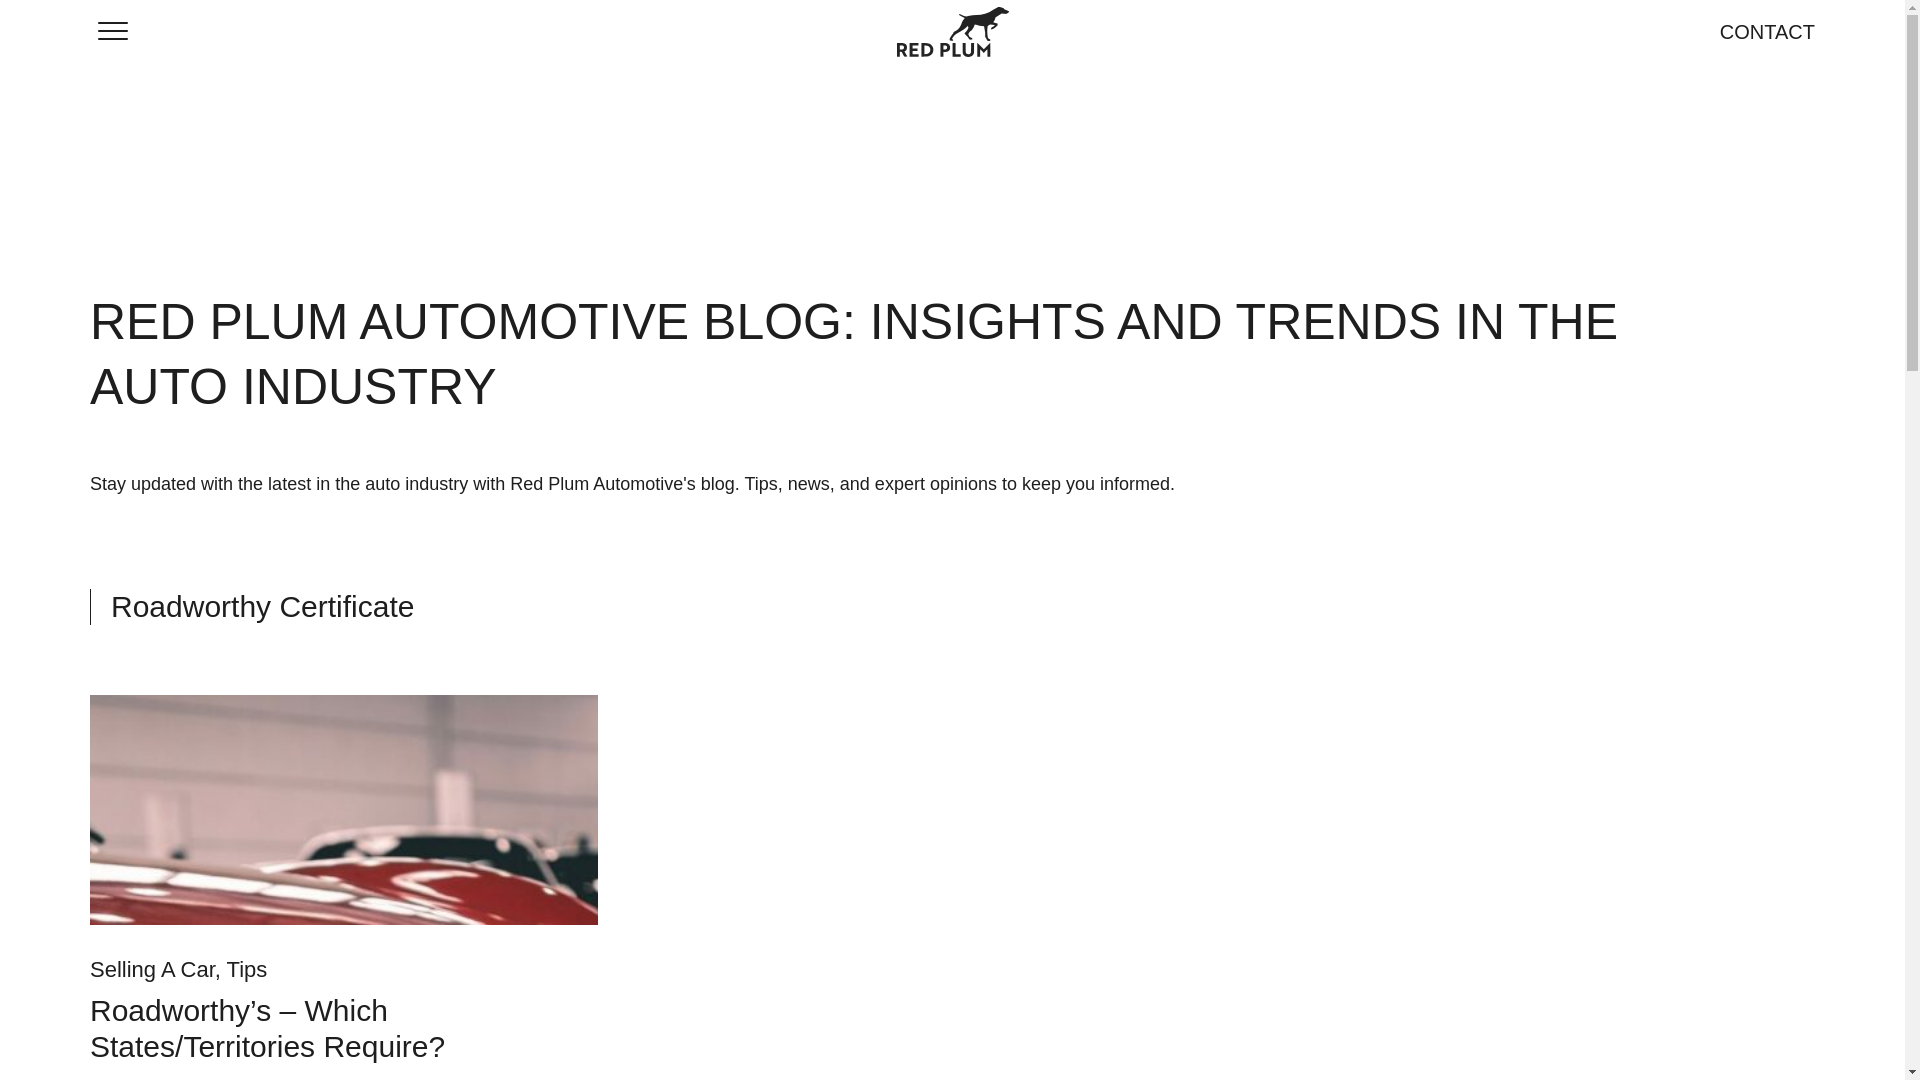 Image resolution: width=1920 pixels, height=1080 pixels. I want to click on Tips, so click(247, 968).